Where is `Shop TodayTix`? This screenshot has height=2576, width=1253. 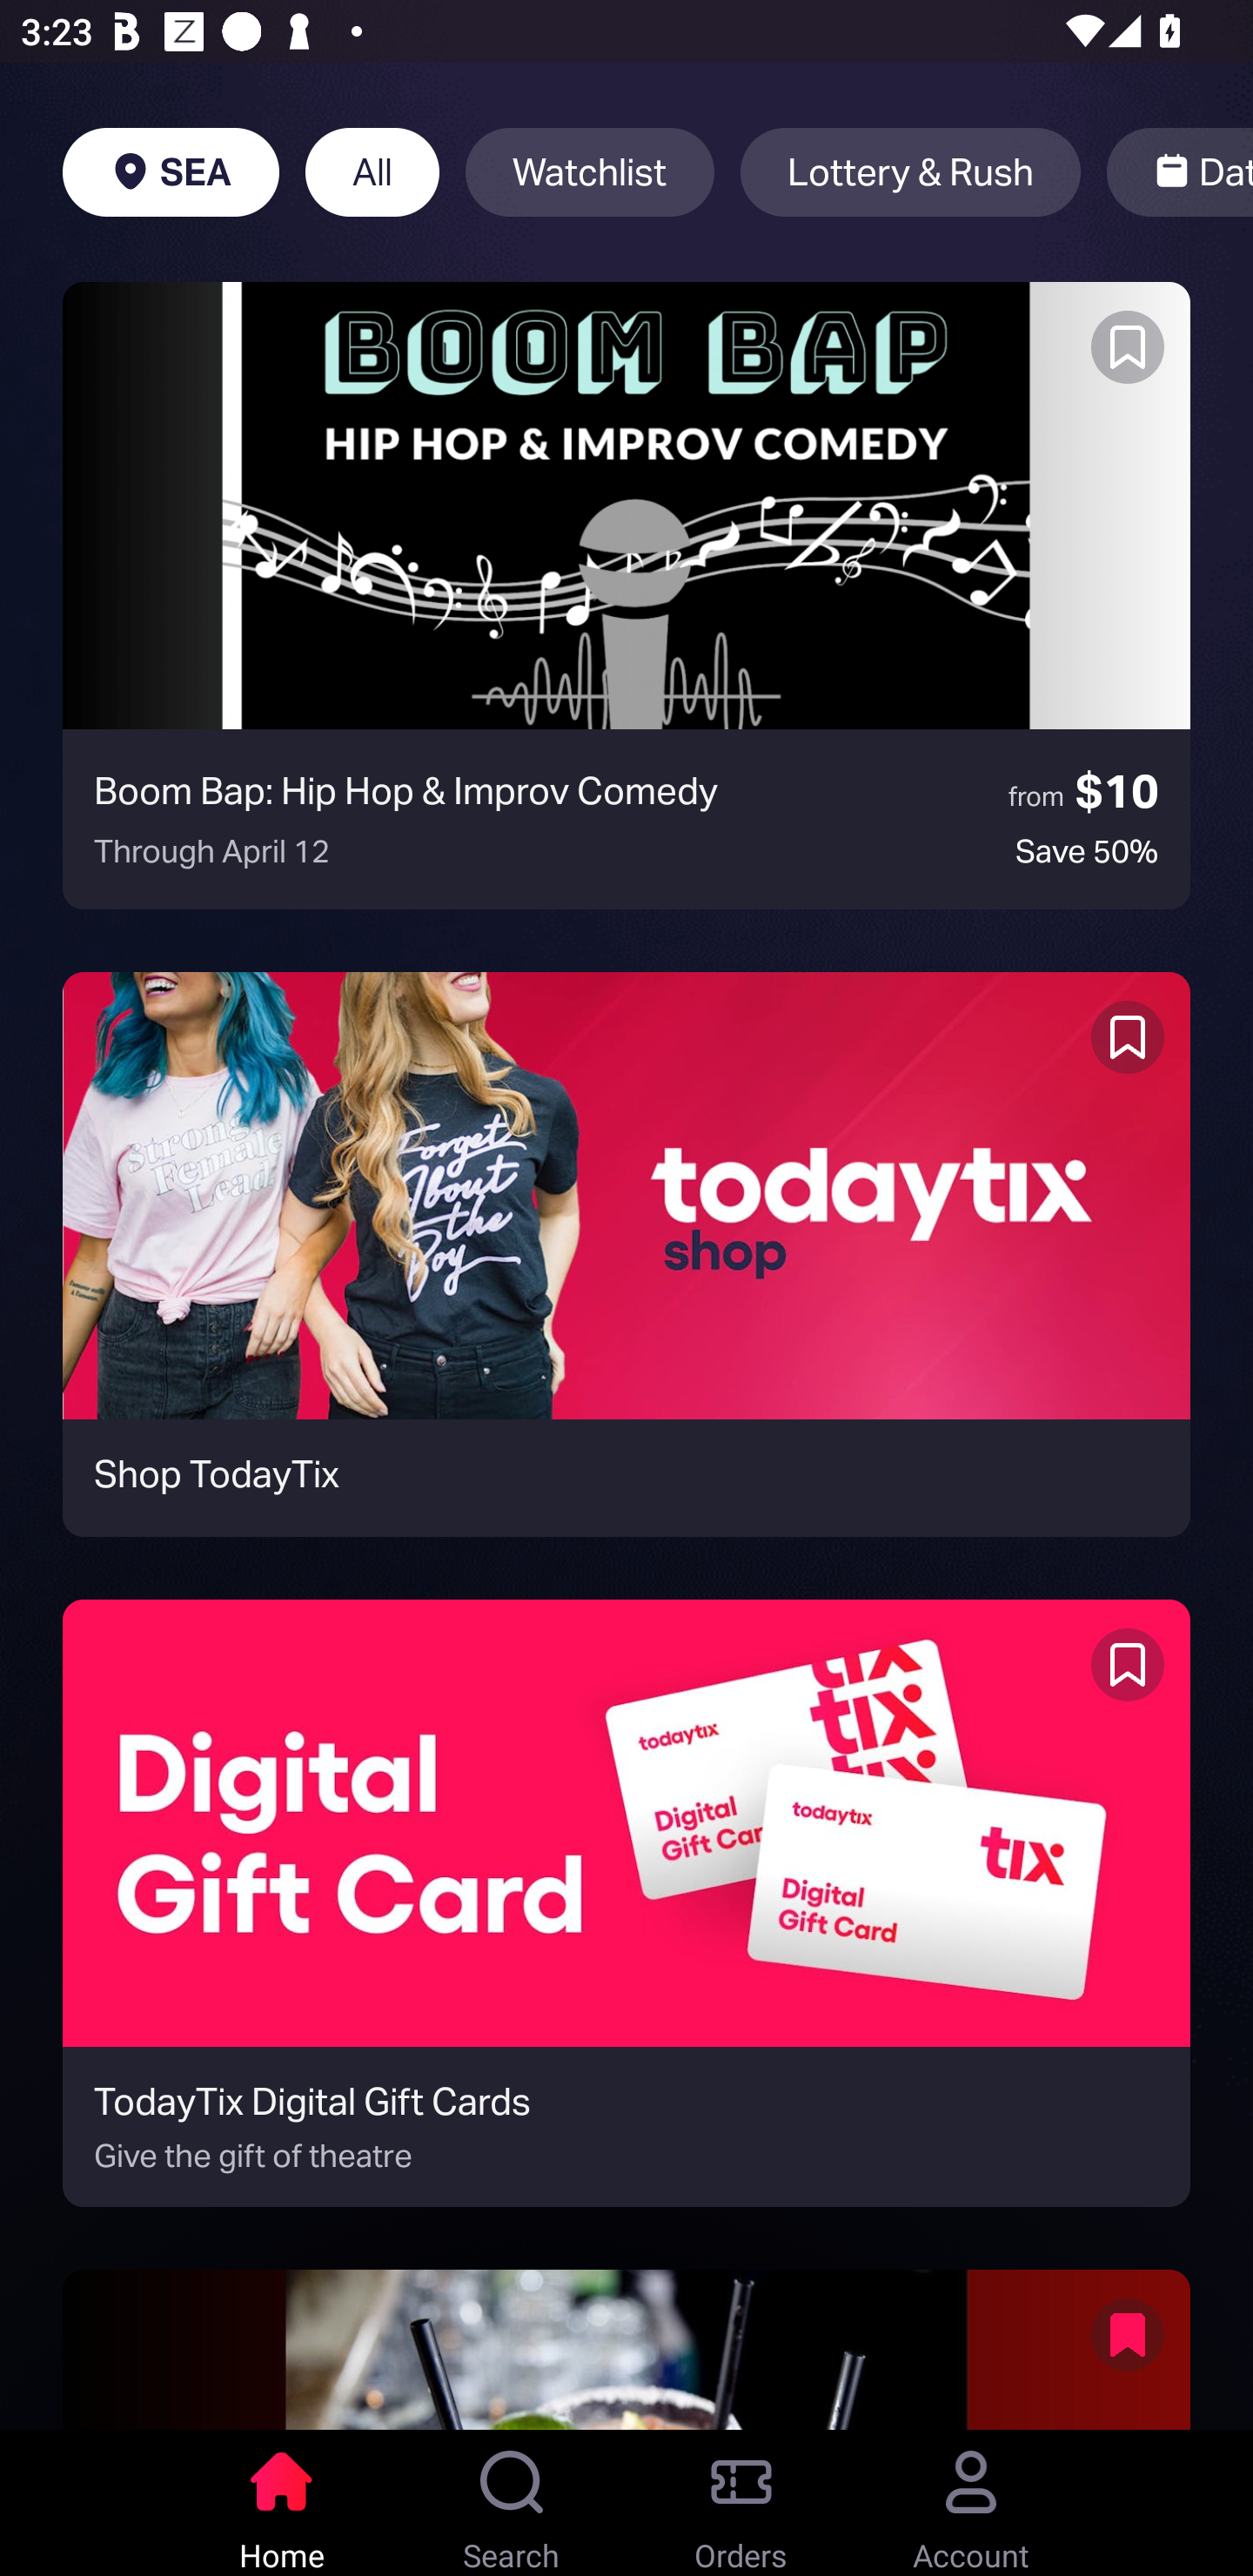 Shop TodayTix is located at coordinates (626, 1254).